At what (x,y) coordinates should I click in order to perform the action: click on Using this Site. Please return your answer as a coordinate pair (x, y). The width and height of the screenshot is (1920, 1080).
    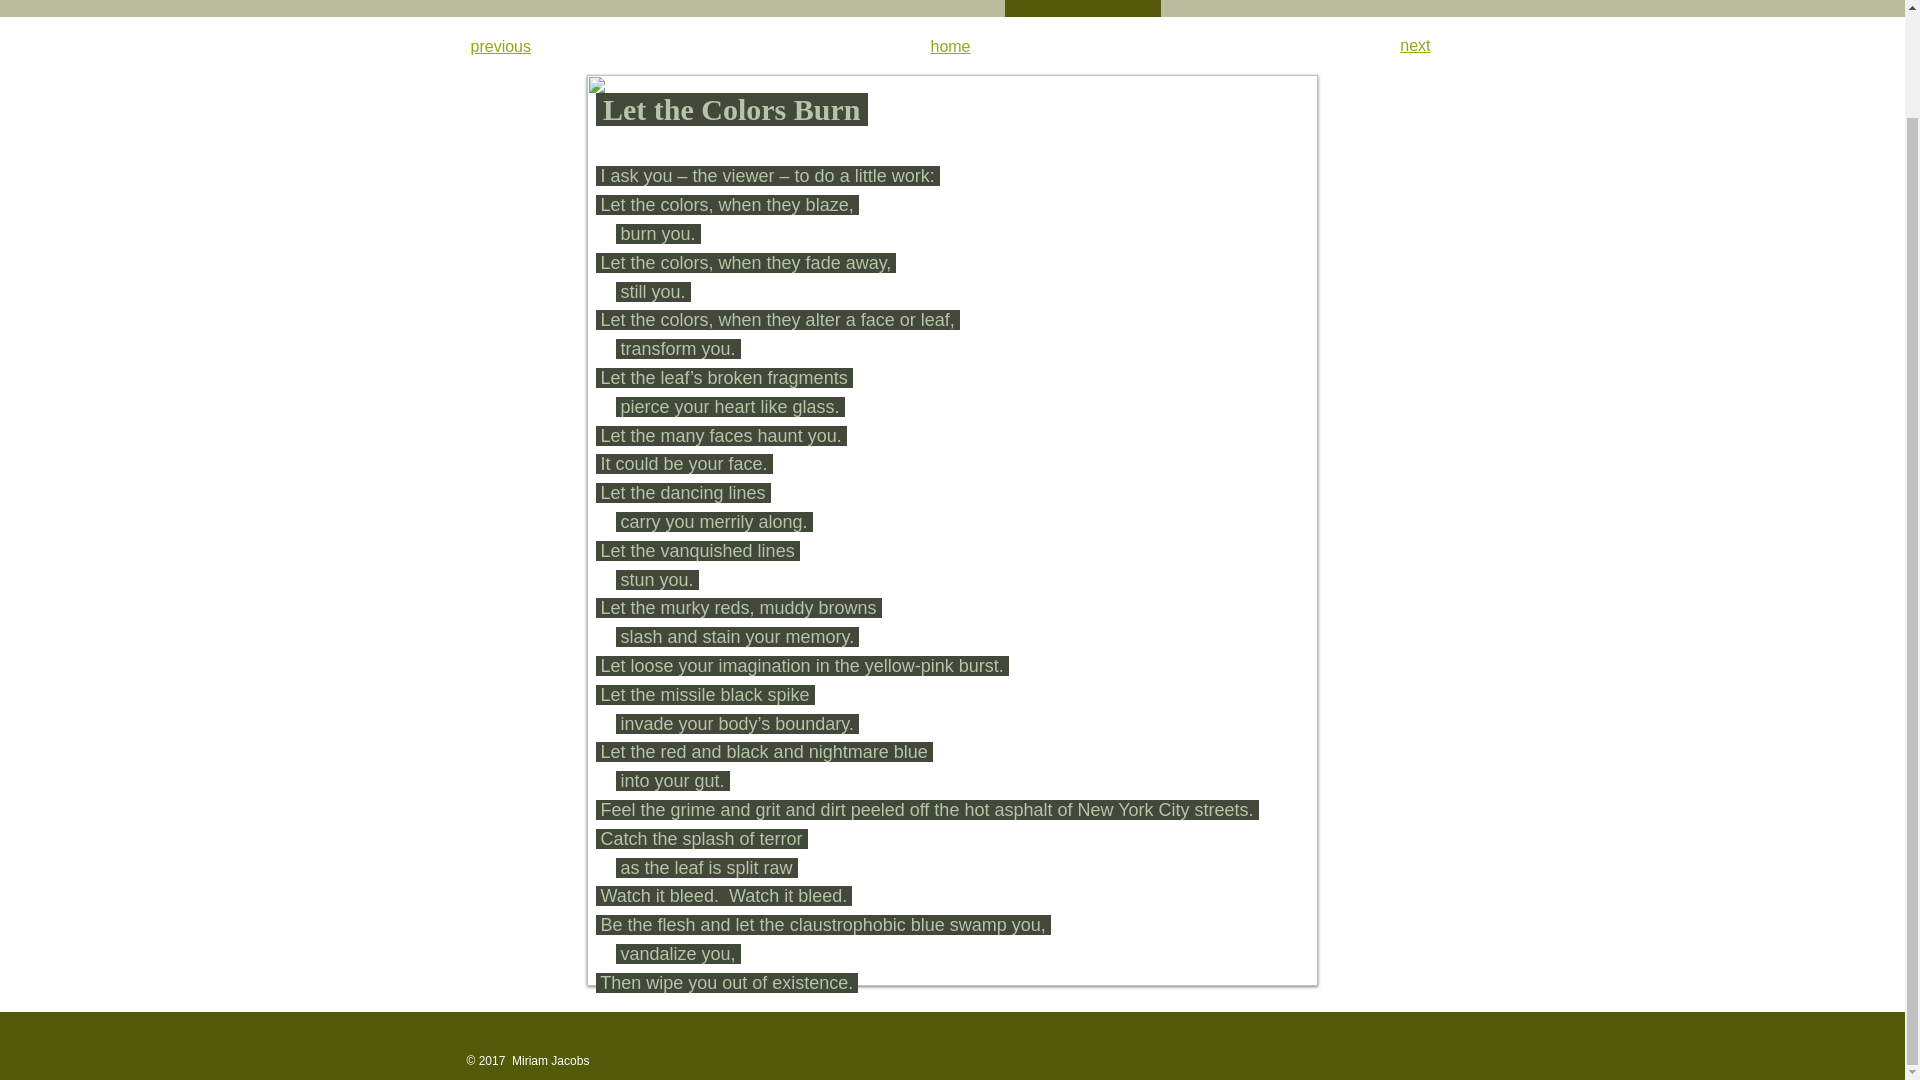
    Looking at the image, I should click on (738, 8).